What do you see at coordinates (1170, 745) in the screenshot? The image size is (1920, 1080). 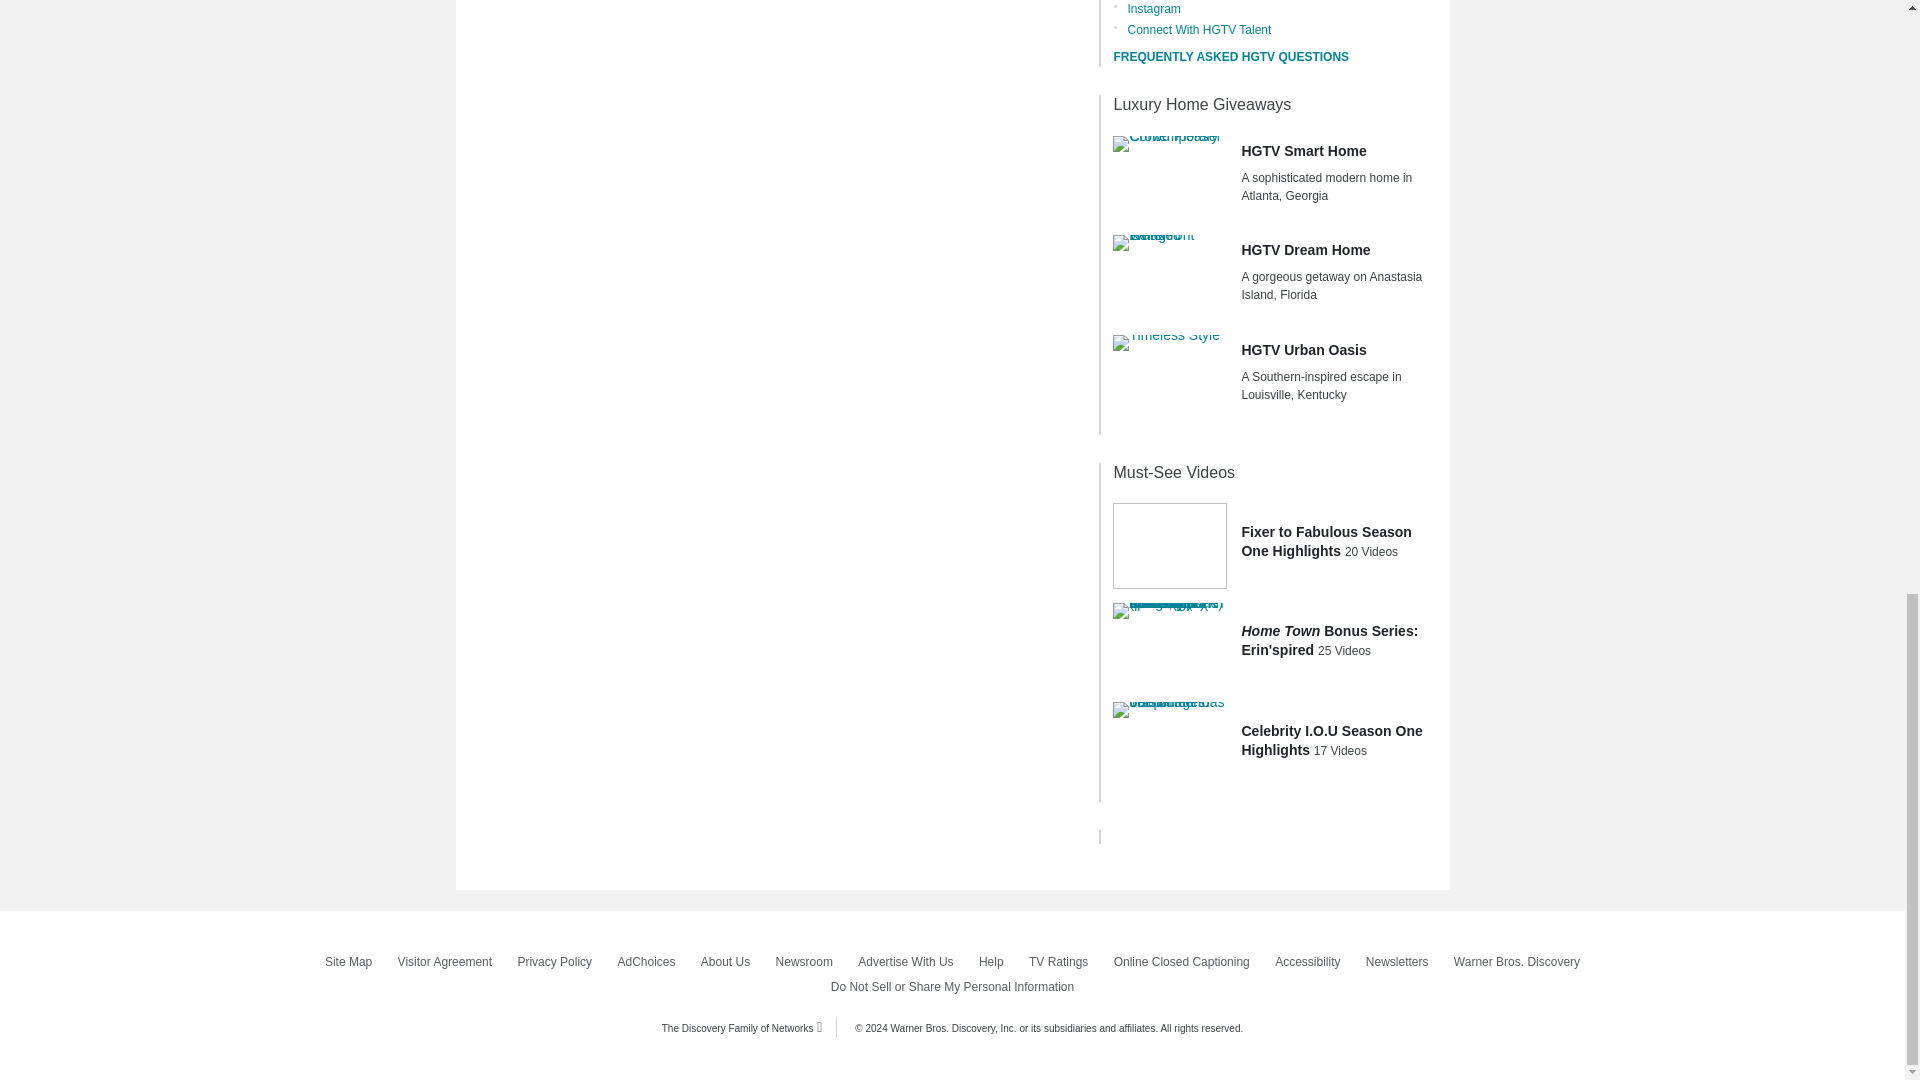 I see `Celebrity I.O.U Season One Highlights` at bounding box center [1170, 745].